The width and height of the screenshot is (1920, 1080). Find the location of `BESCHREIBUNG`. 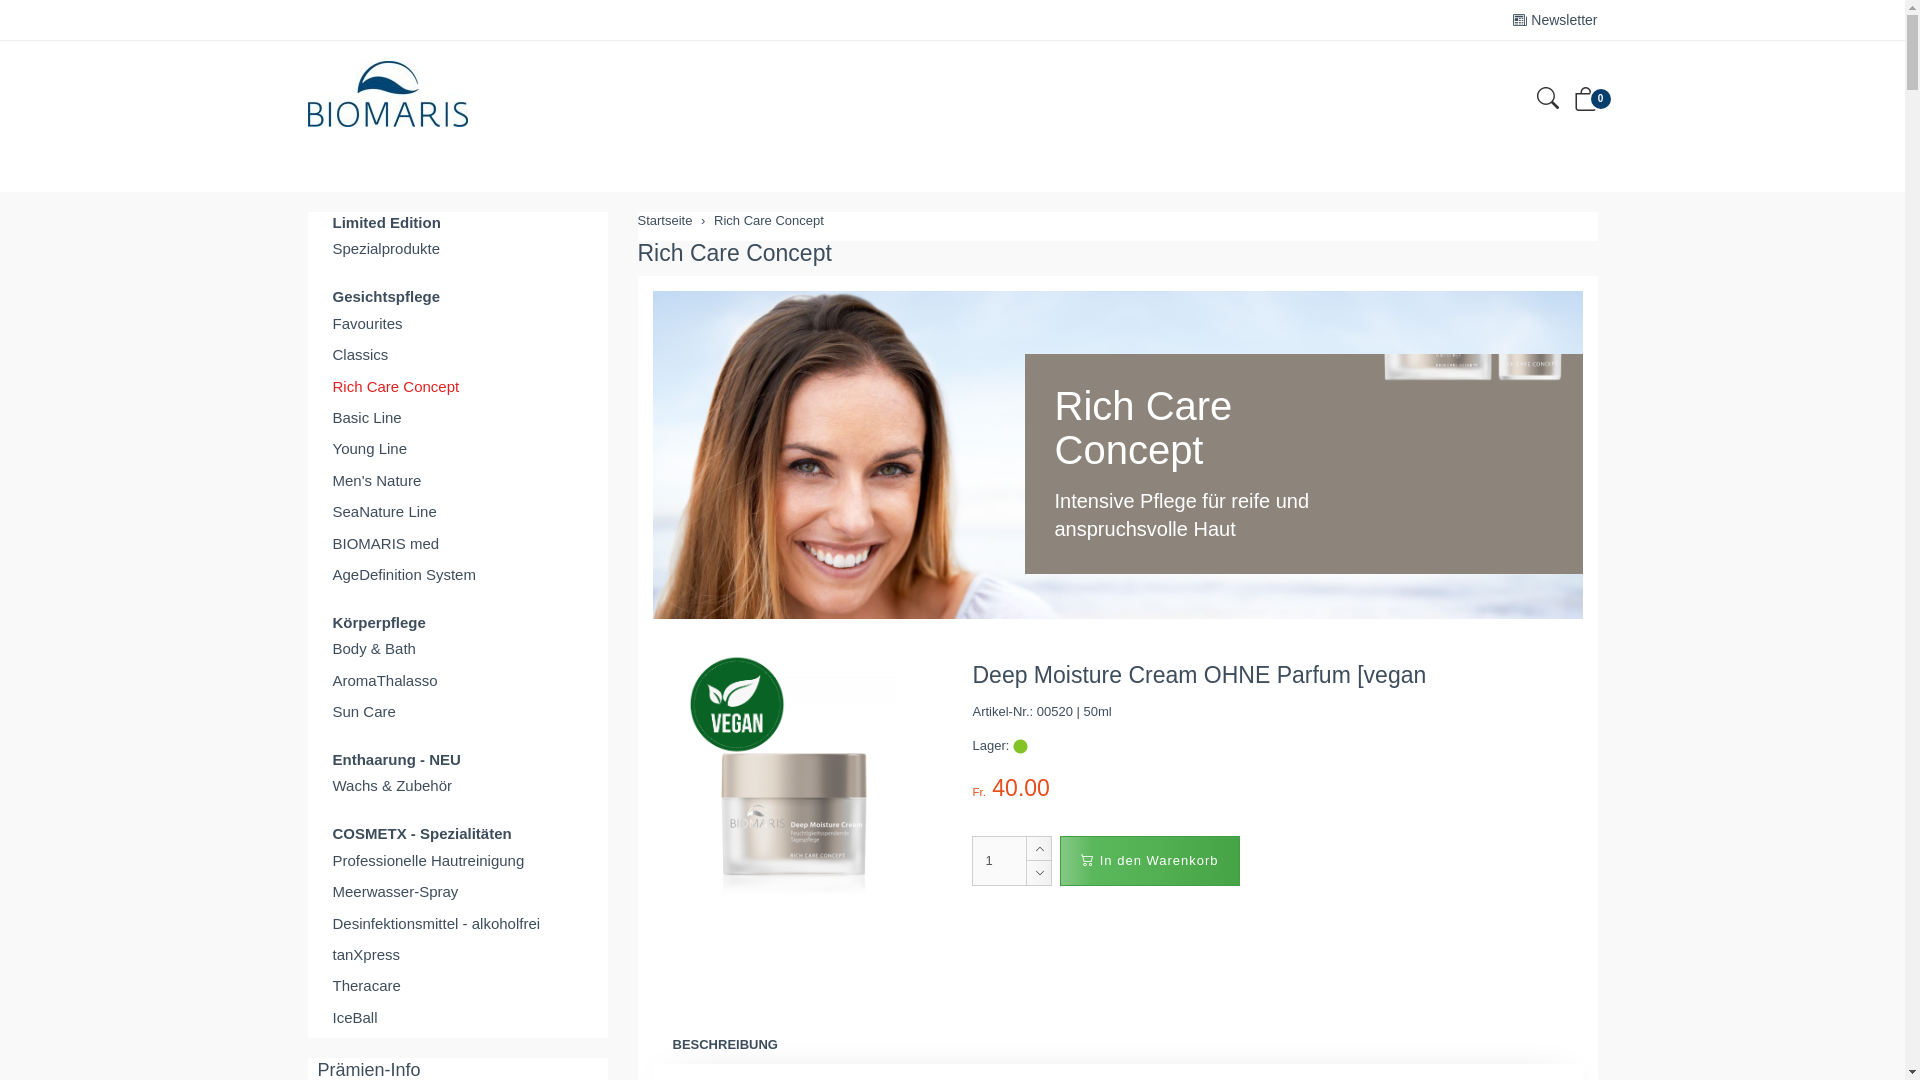

BESCHREIBUNG is located at coordinates (724, 1046).